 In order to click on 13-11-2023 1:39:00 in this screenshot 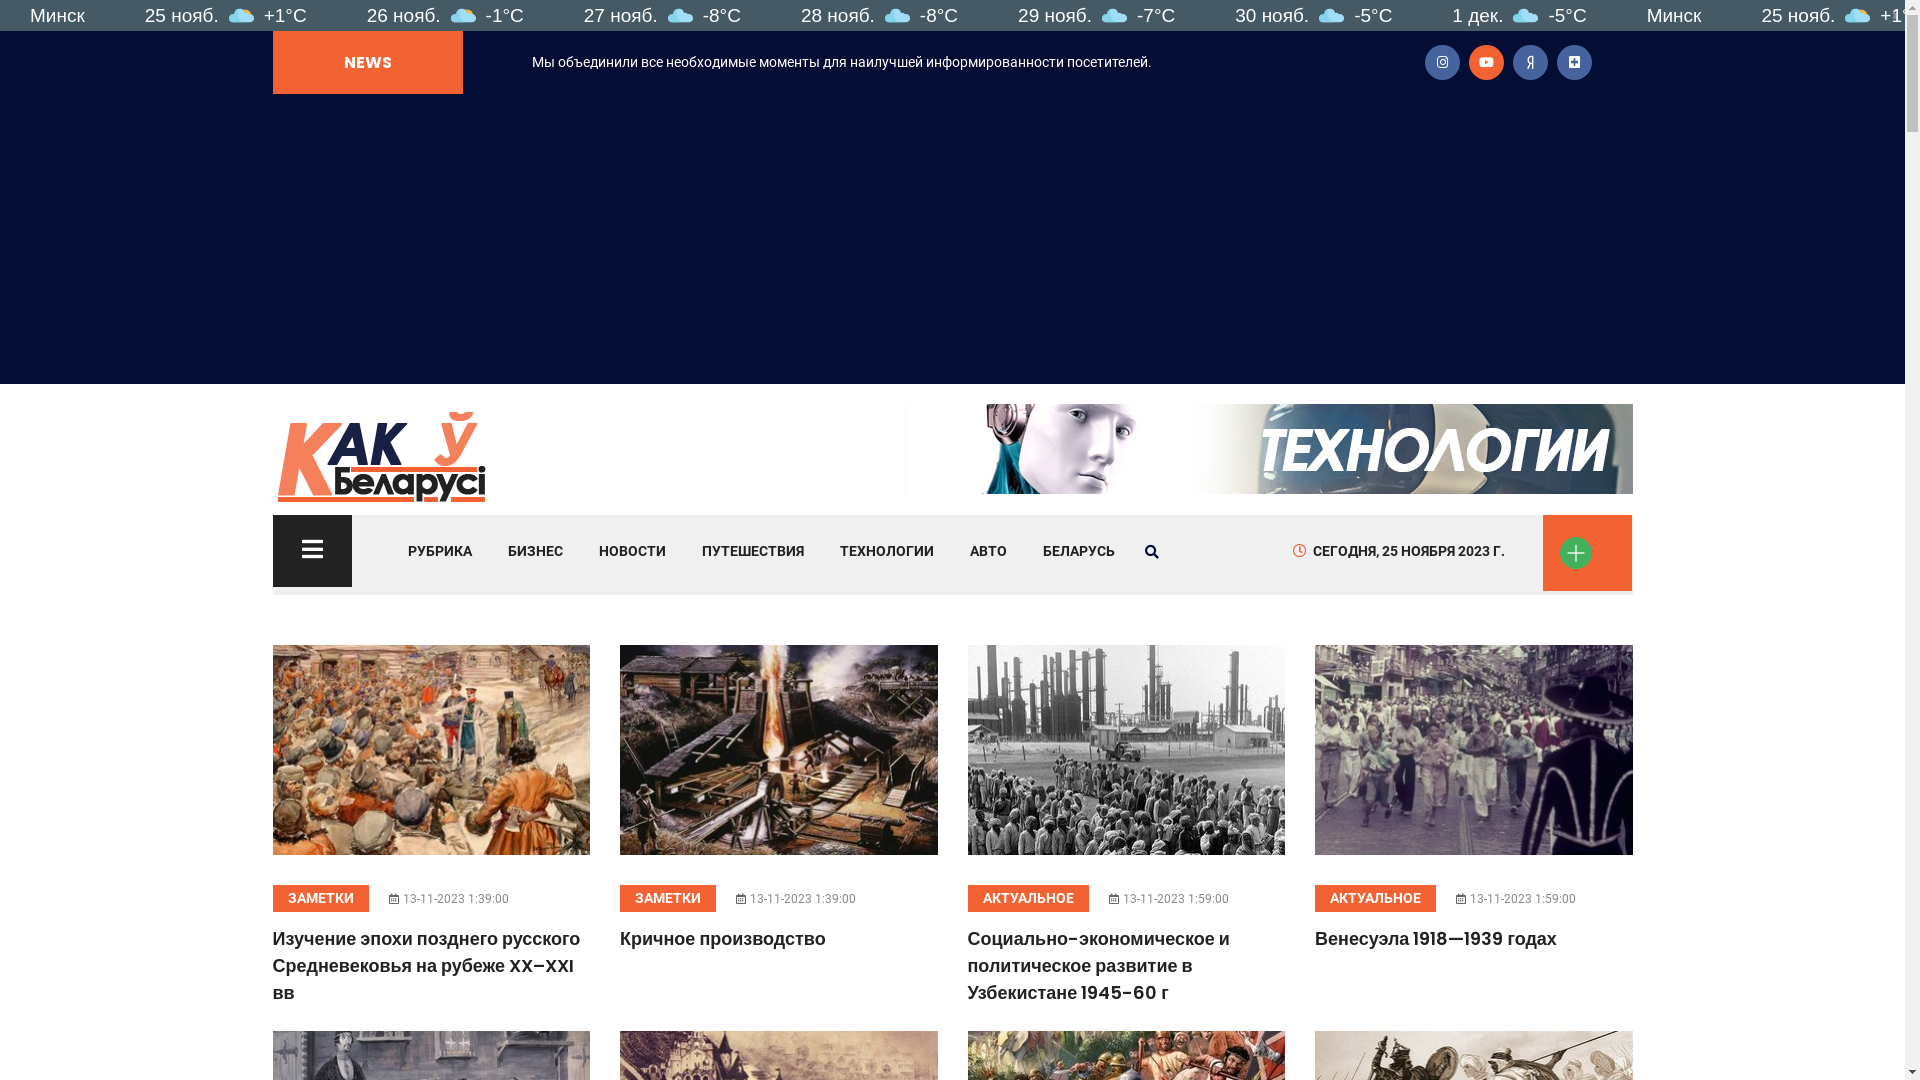, I will do `click(798, 899)`.